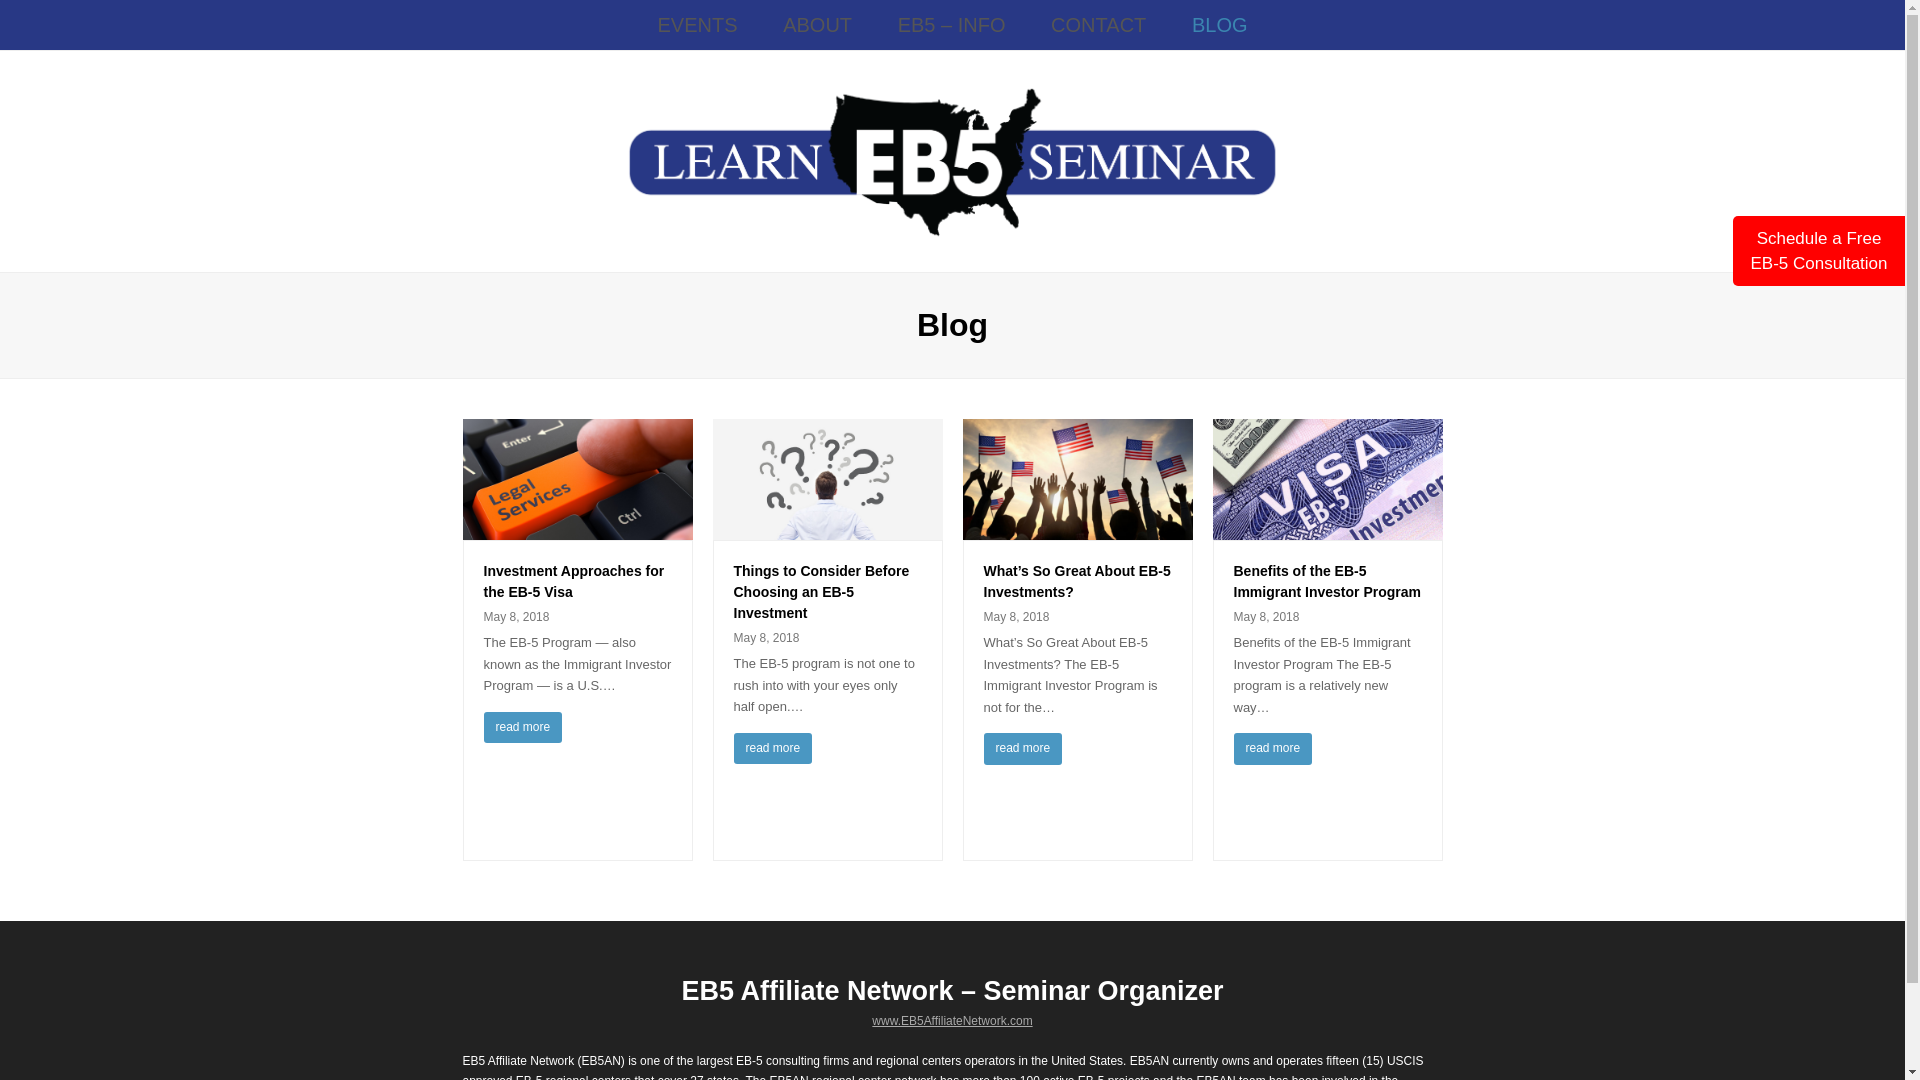 Image resolution: width=1920 pixels, height=1080 pixels. Describe the element at coordinates (522, 728) in the screenshot. I see `read more` at that location.